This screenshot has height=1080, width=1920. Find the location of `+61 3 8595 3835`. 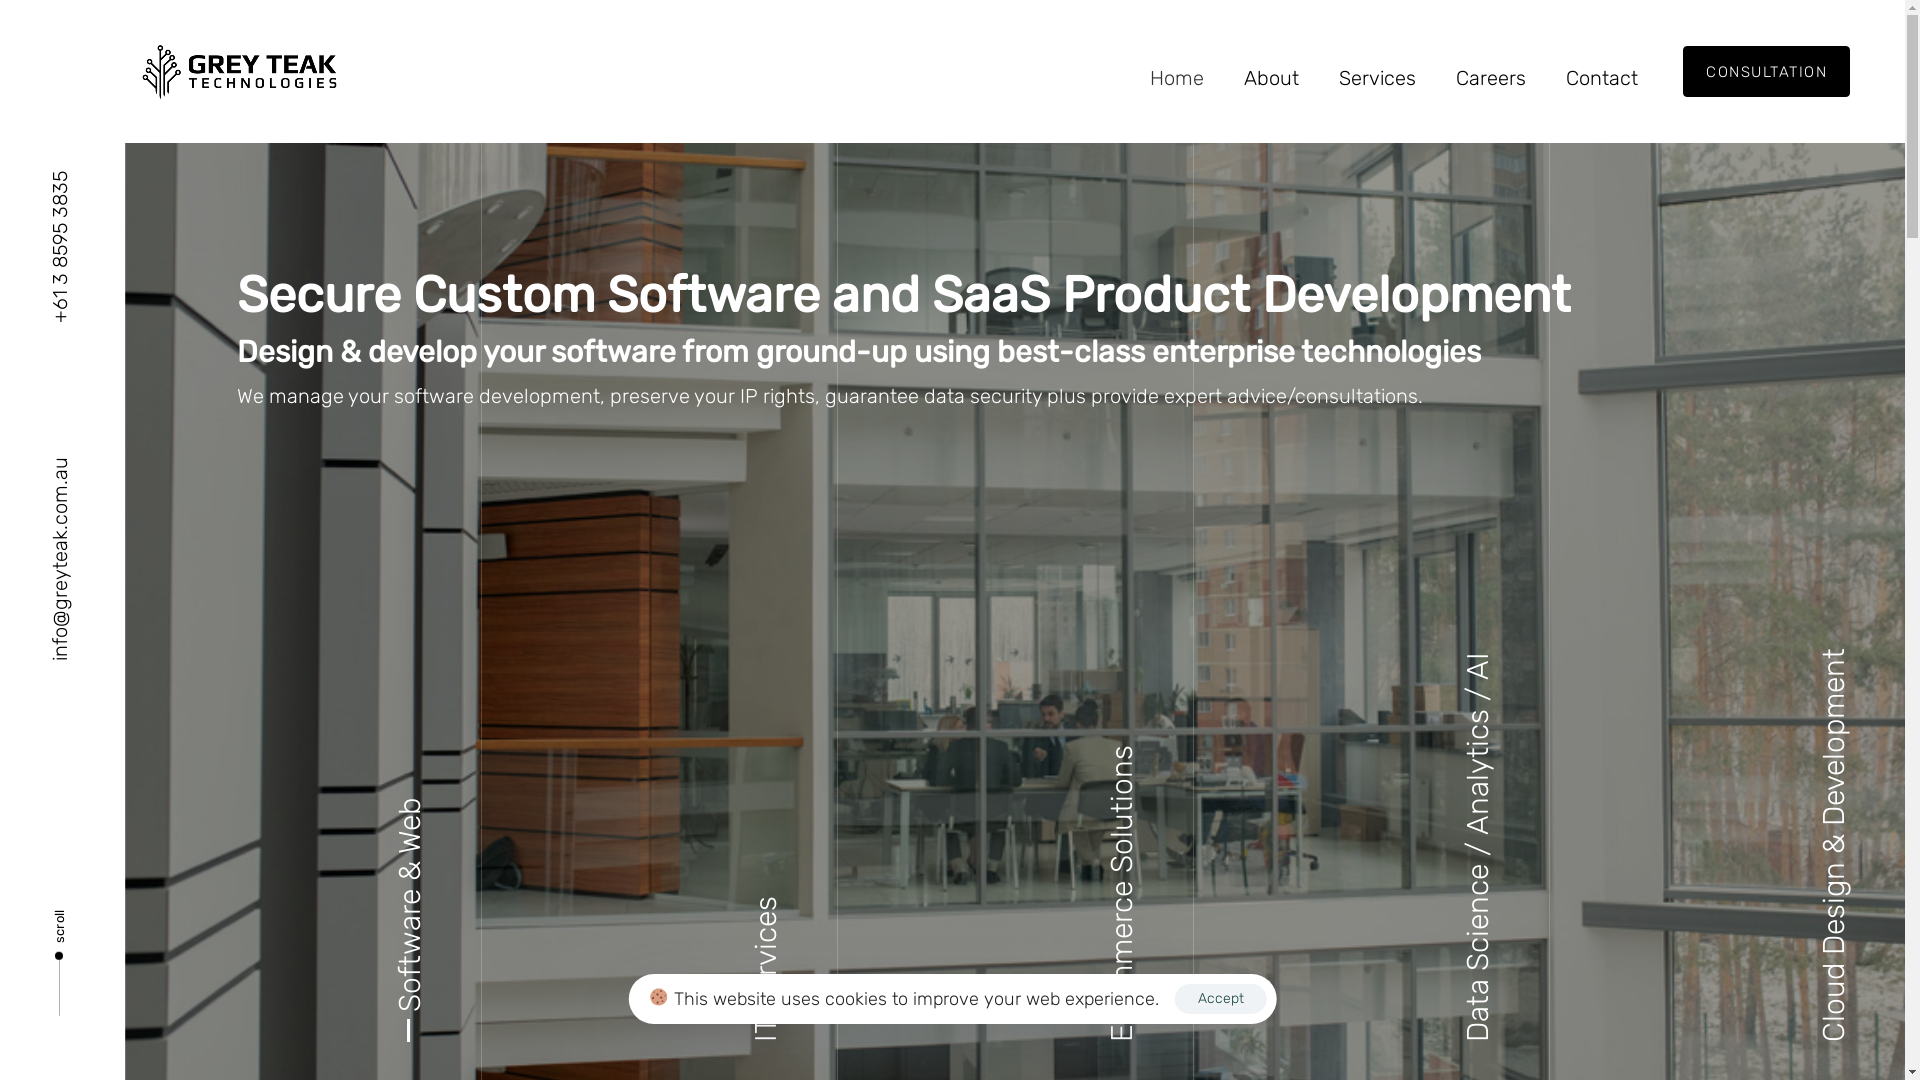

+61 3 8595 3835 is located at coordinates (60, 247).